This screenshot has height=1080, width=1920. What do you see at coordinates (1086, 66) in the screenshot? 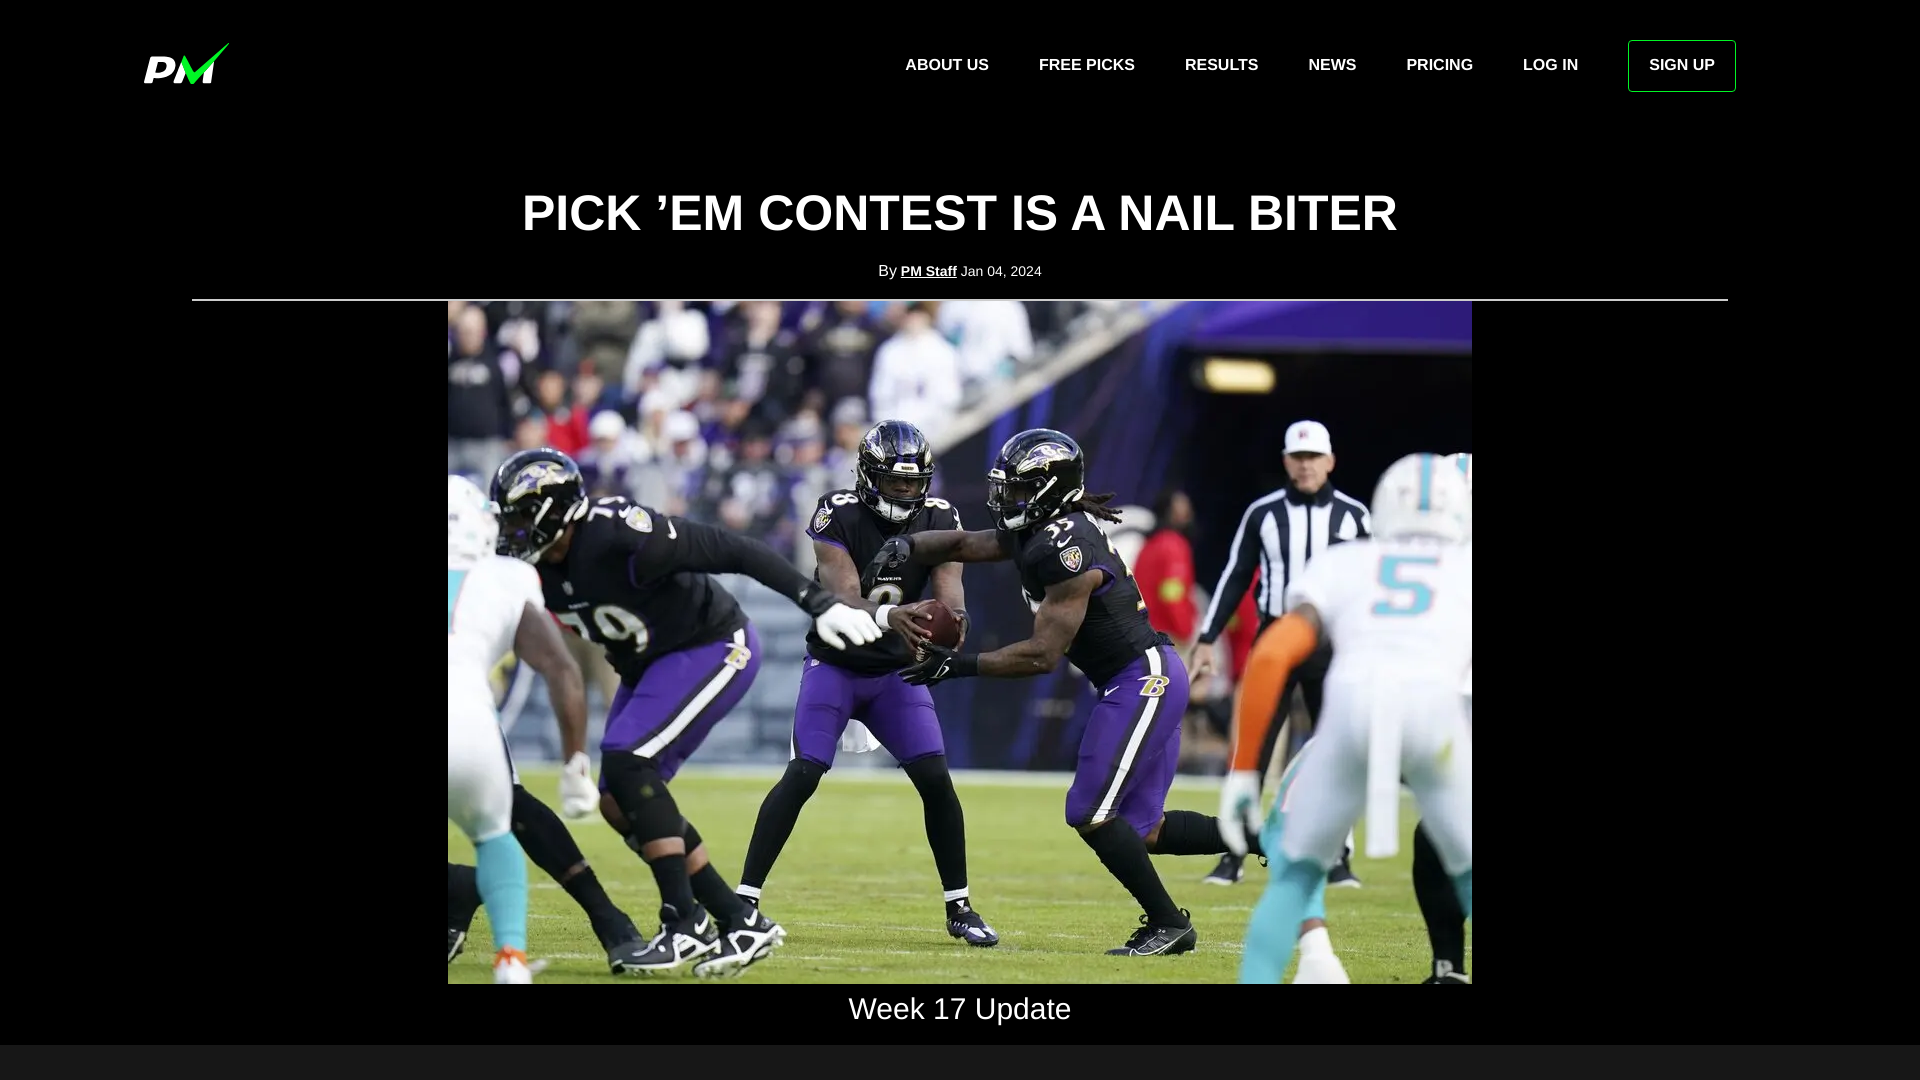
I see `FREE PICKS` at bounding box center [1086, 66].